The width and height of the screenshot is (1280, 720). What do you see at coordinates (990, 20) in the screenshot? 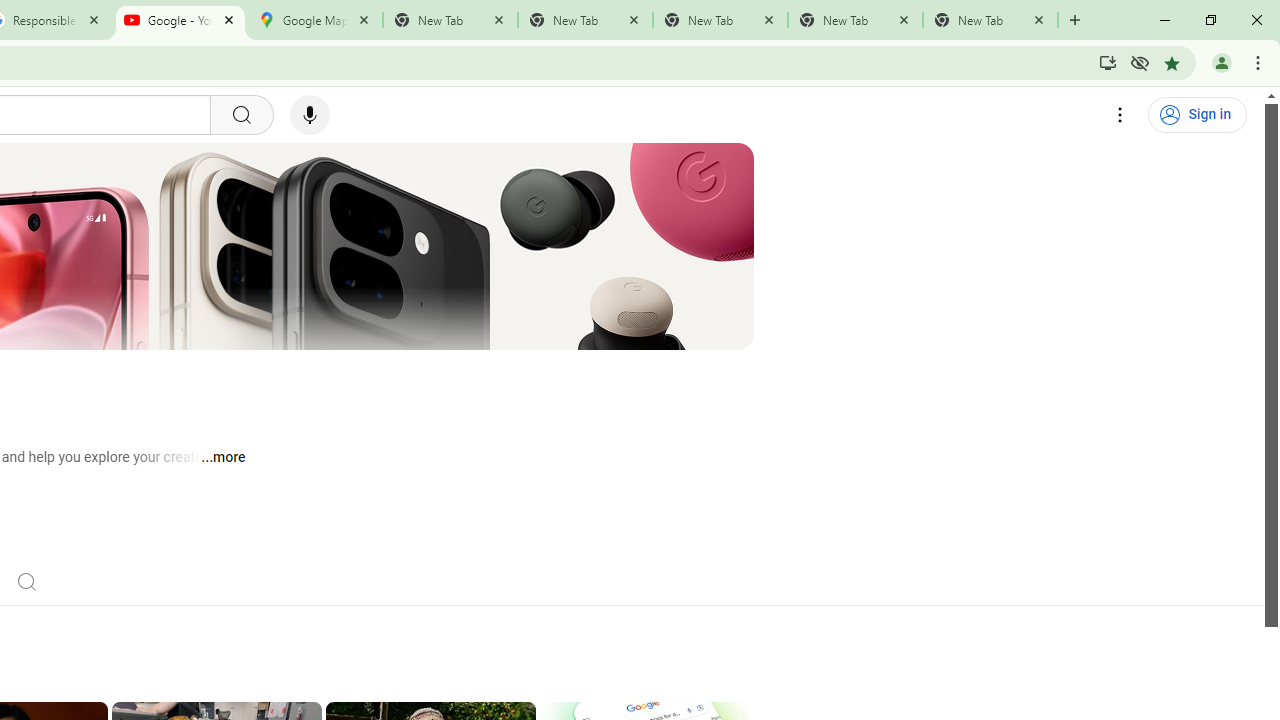
I see `New Tab` at bounding box center [990, 20].